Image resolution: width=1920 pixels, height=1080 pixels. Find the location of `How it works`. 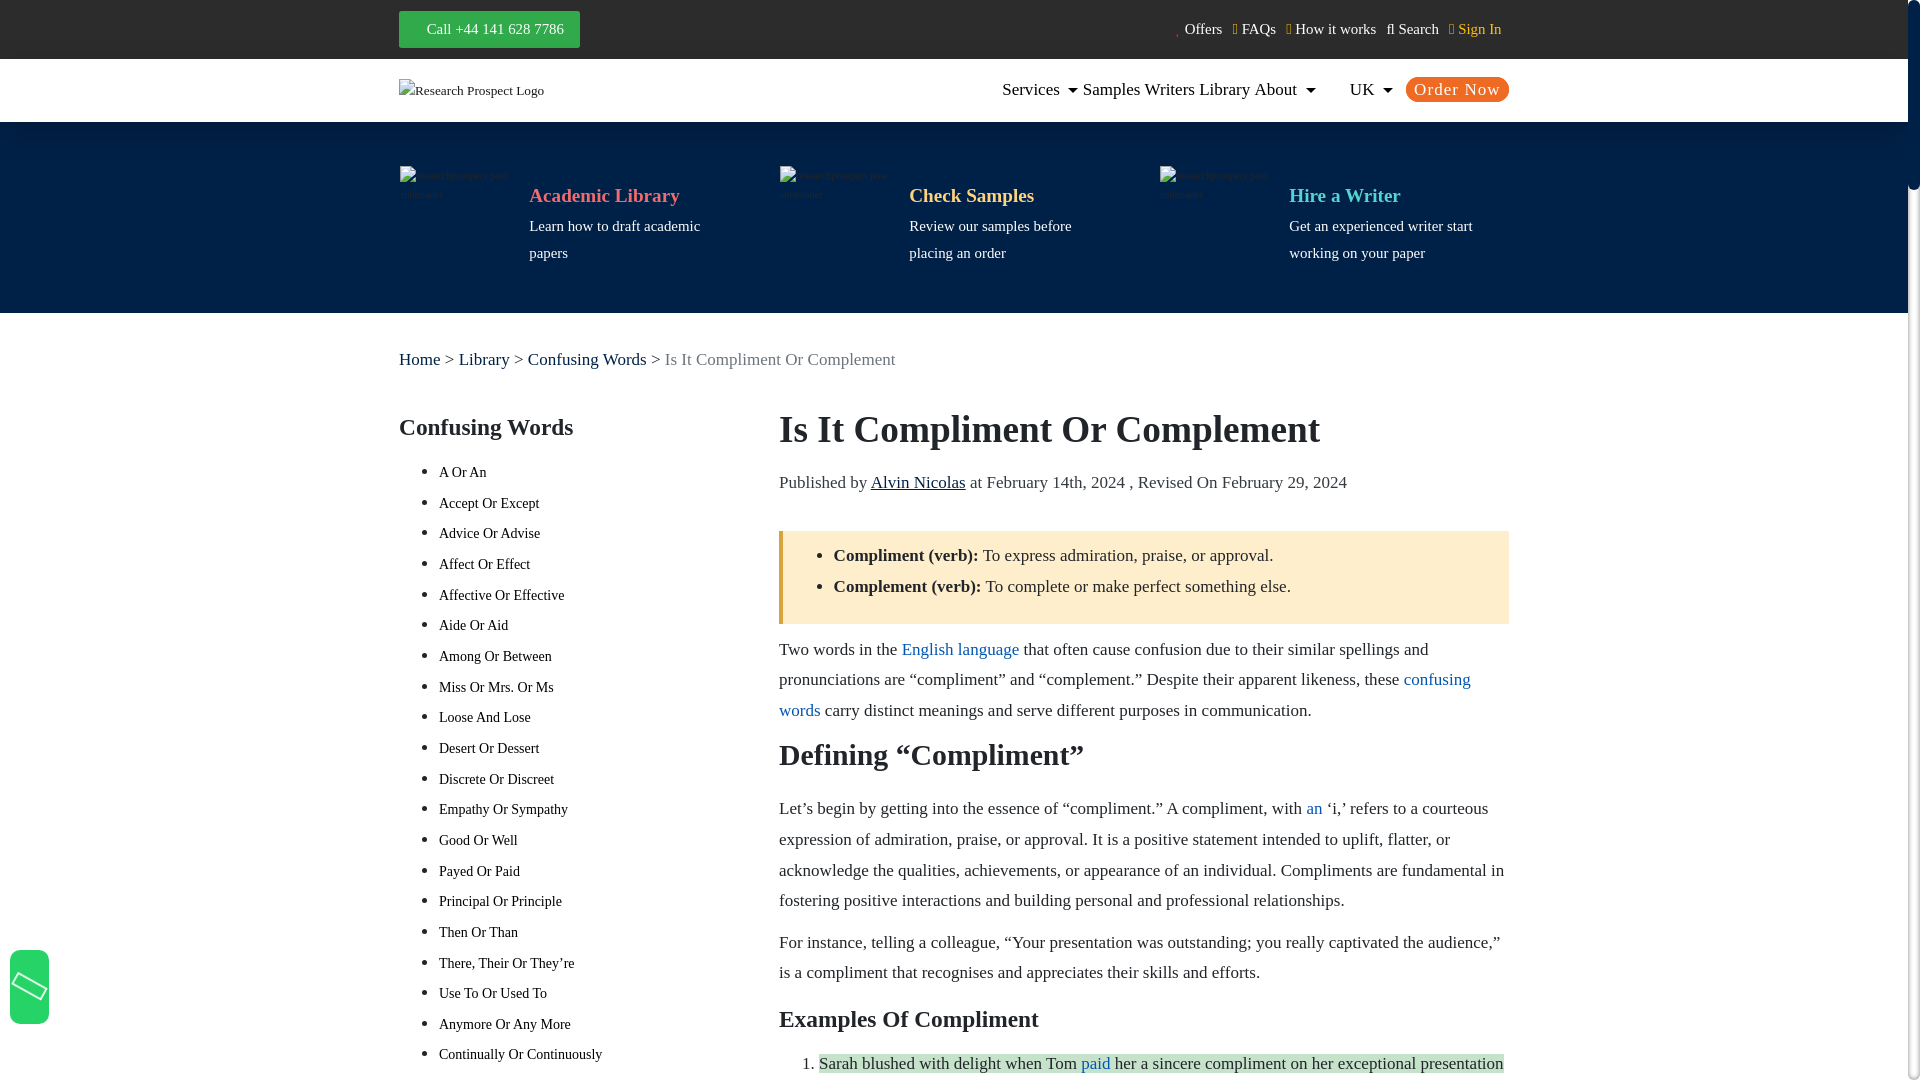

How it works is located at coordinates (1330, 28).